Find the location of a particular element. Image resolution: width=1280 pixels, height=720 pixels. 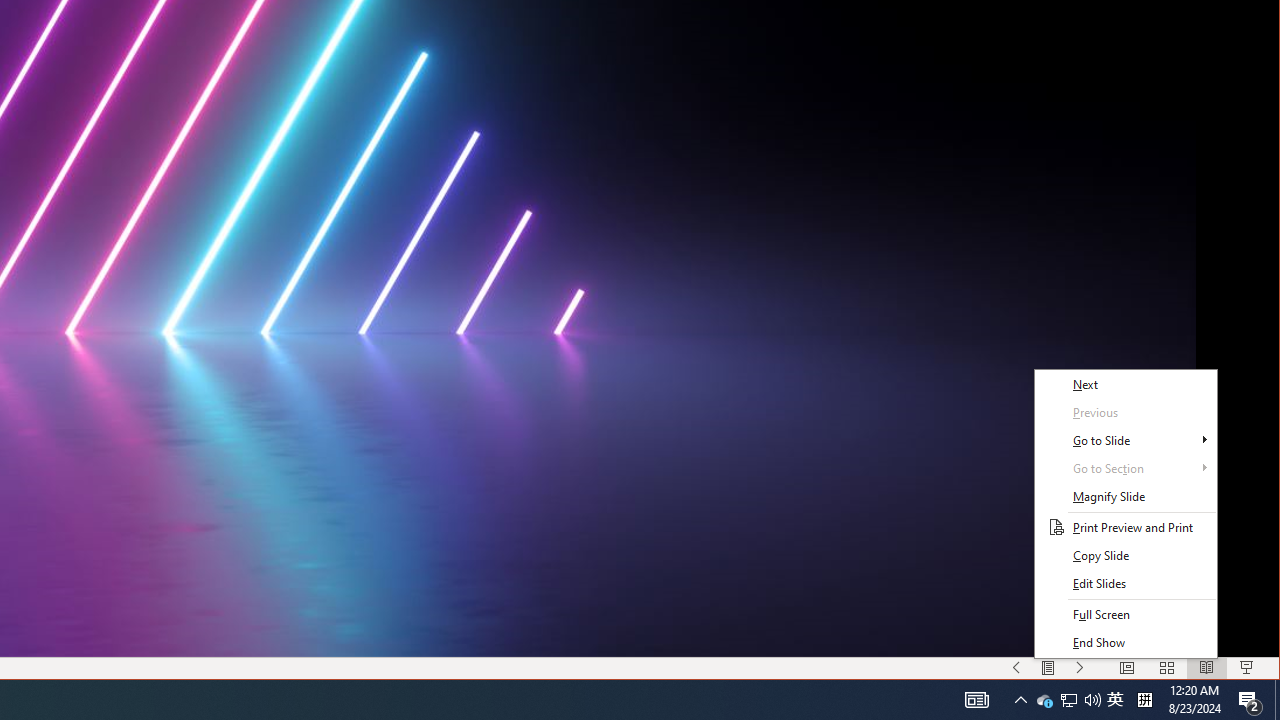

Edit Slides is located at coordinates (1068, 700).